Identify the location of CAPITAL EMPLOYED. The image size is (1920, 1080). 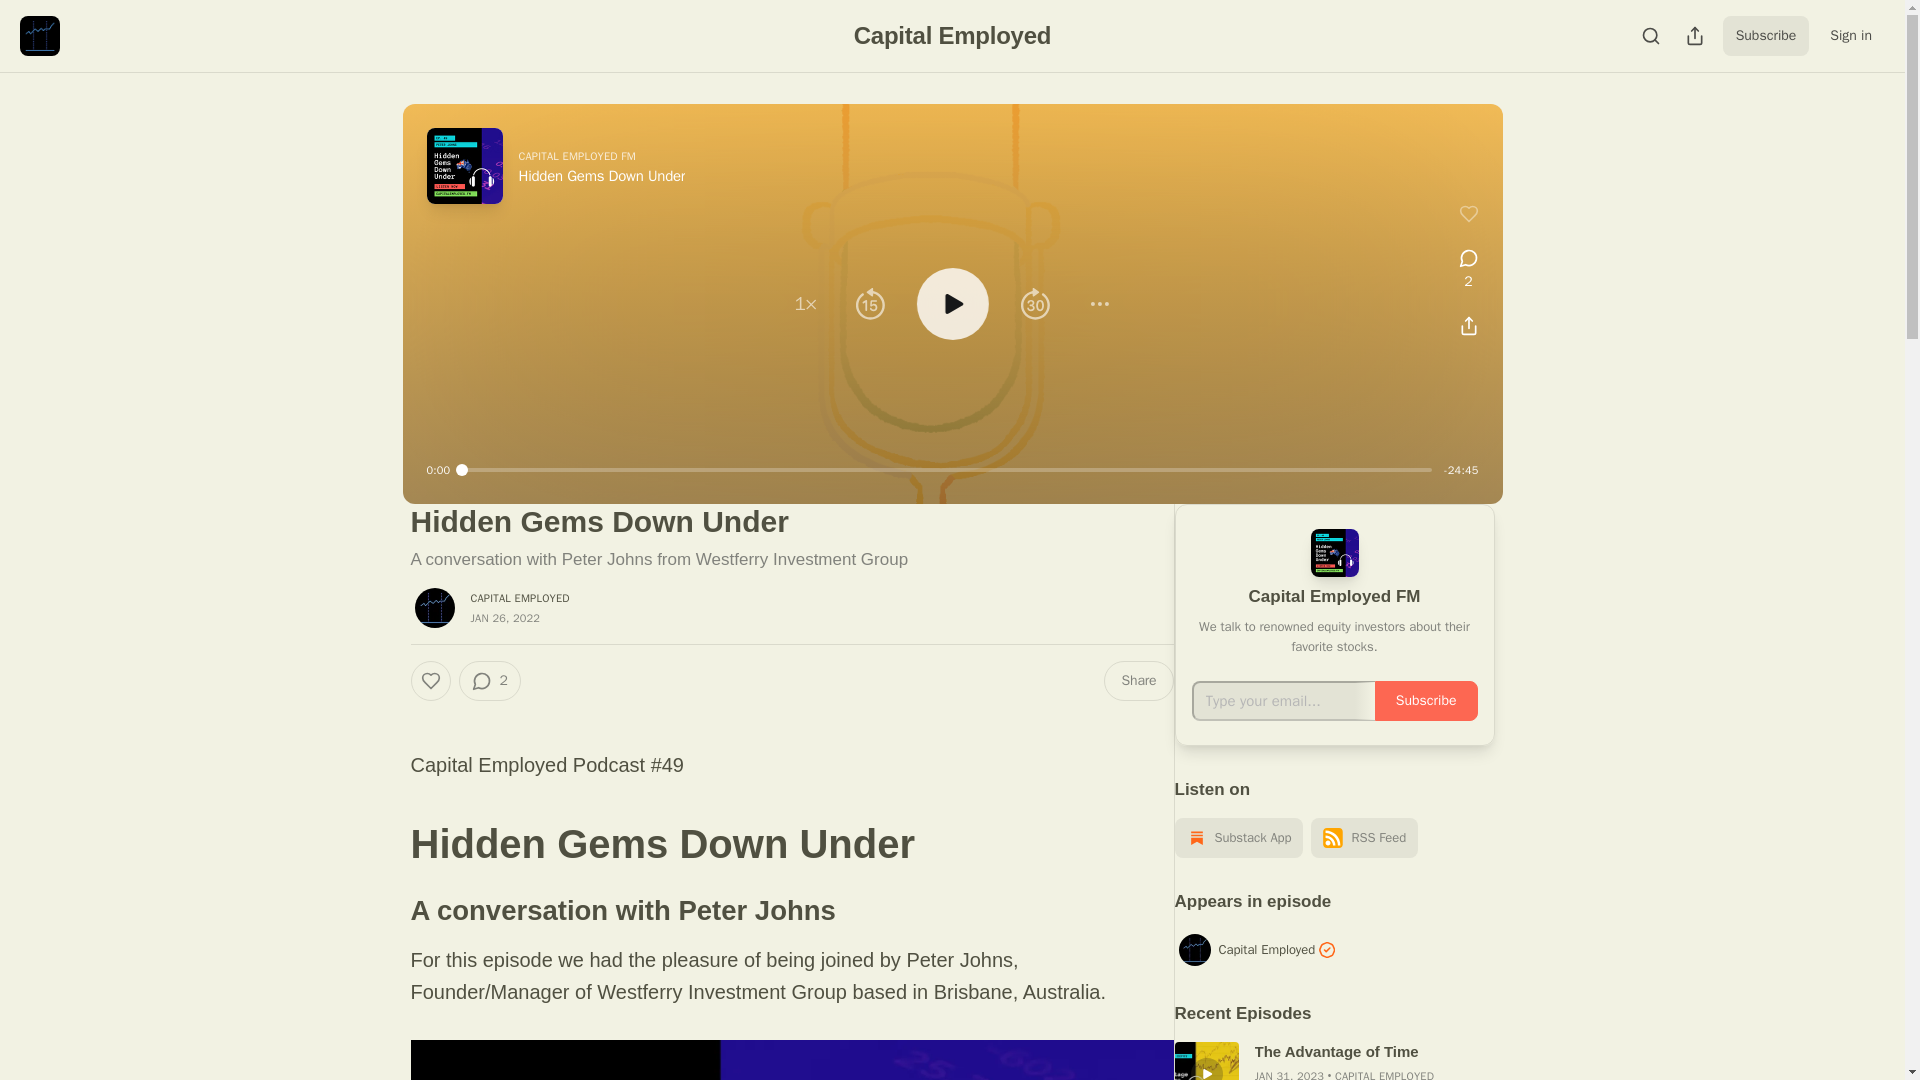
(519, 597).